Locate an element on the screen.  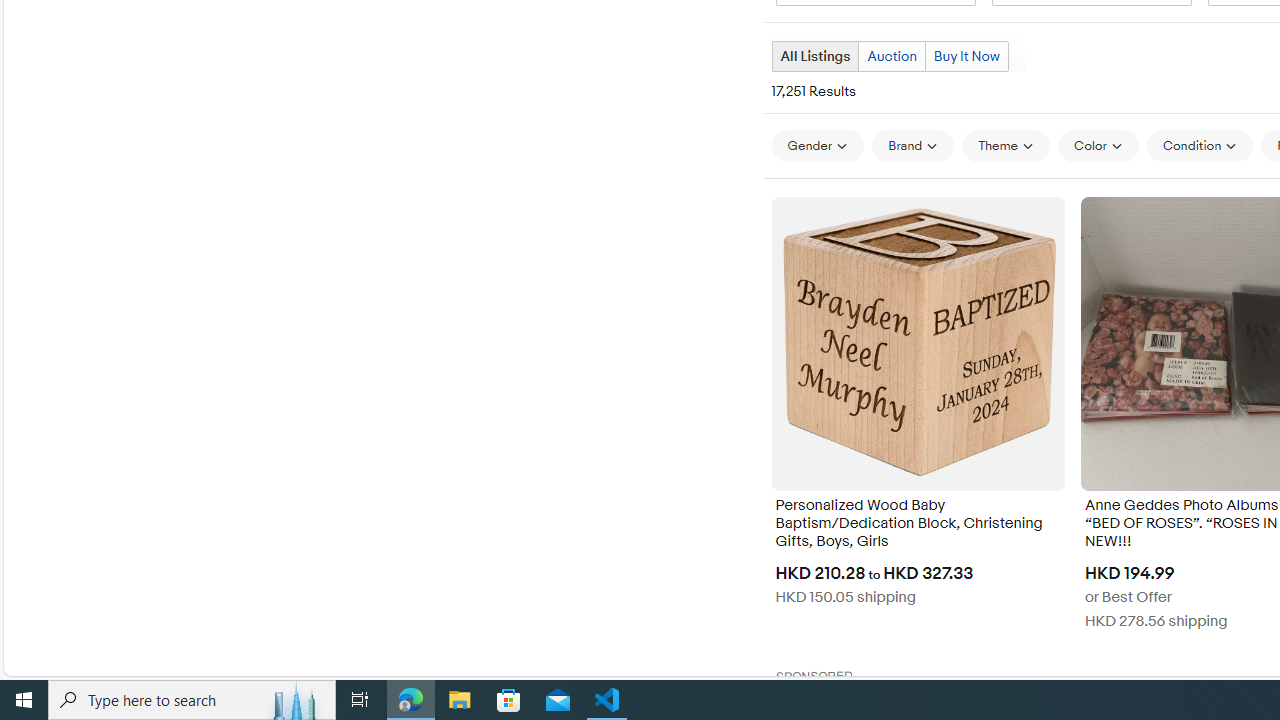
Brand is located at coordinates (912, 146).